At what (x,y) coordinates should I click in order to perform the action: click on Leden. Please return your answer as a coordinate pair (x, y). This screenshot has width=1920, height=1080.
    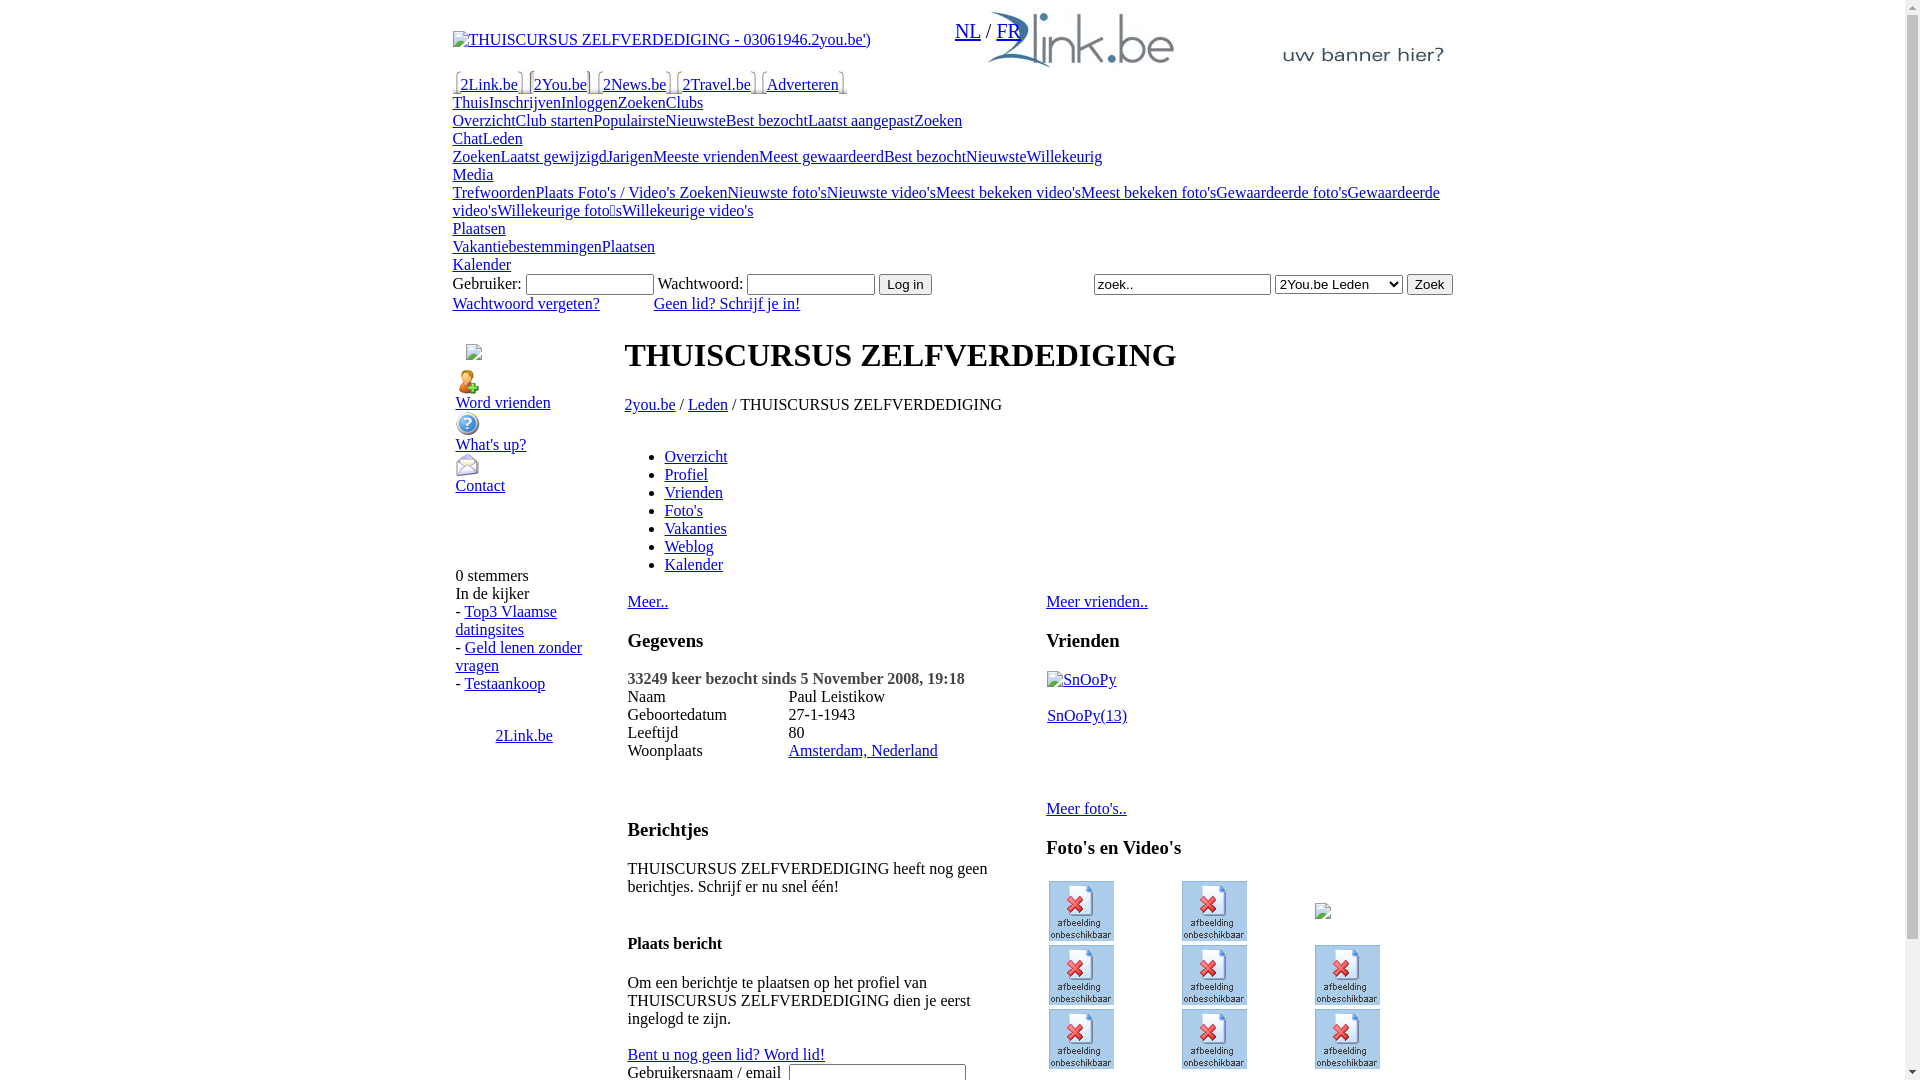
    Looking at the image, I should click on (708, 404).